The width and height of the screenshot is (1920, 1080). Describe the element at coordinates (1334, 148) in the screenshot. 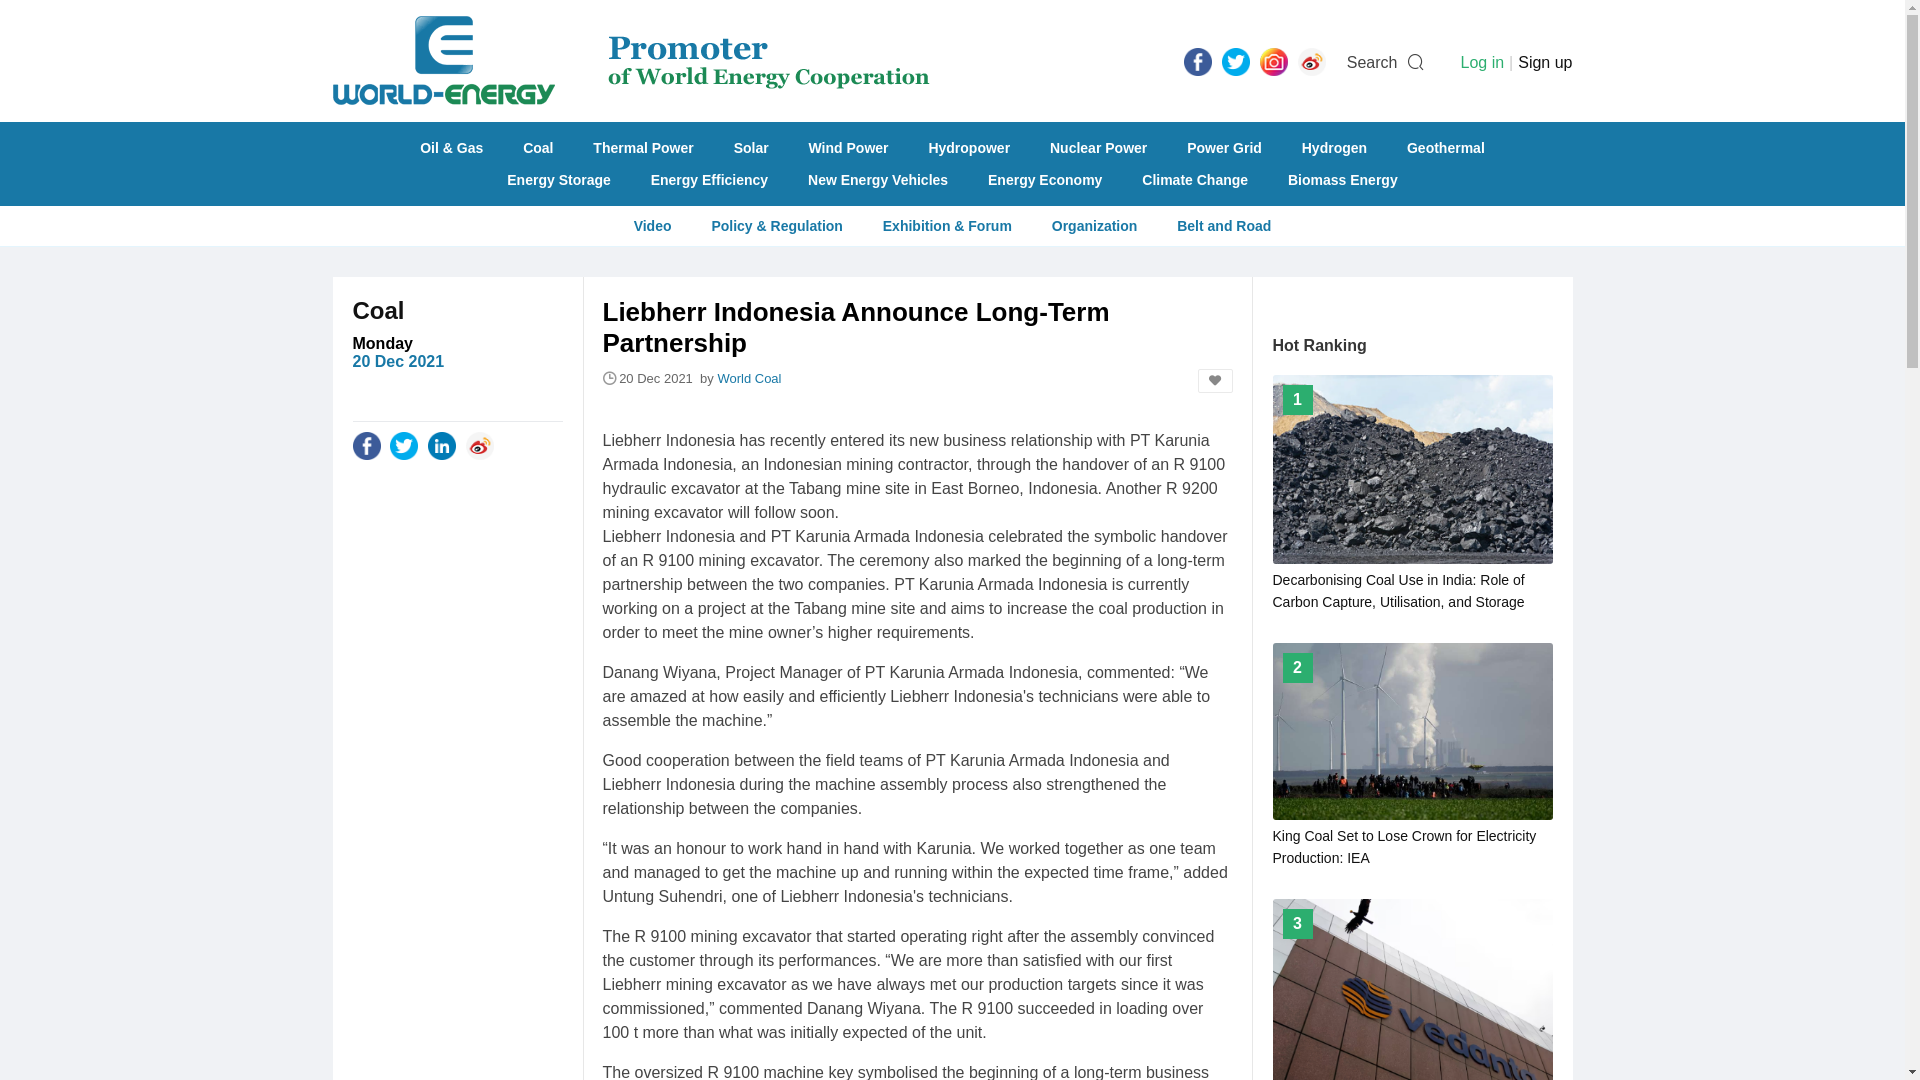

I see `Hydrogen` at that location.